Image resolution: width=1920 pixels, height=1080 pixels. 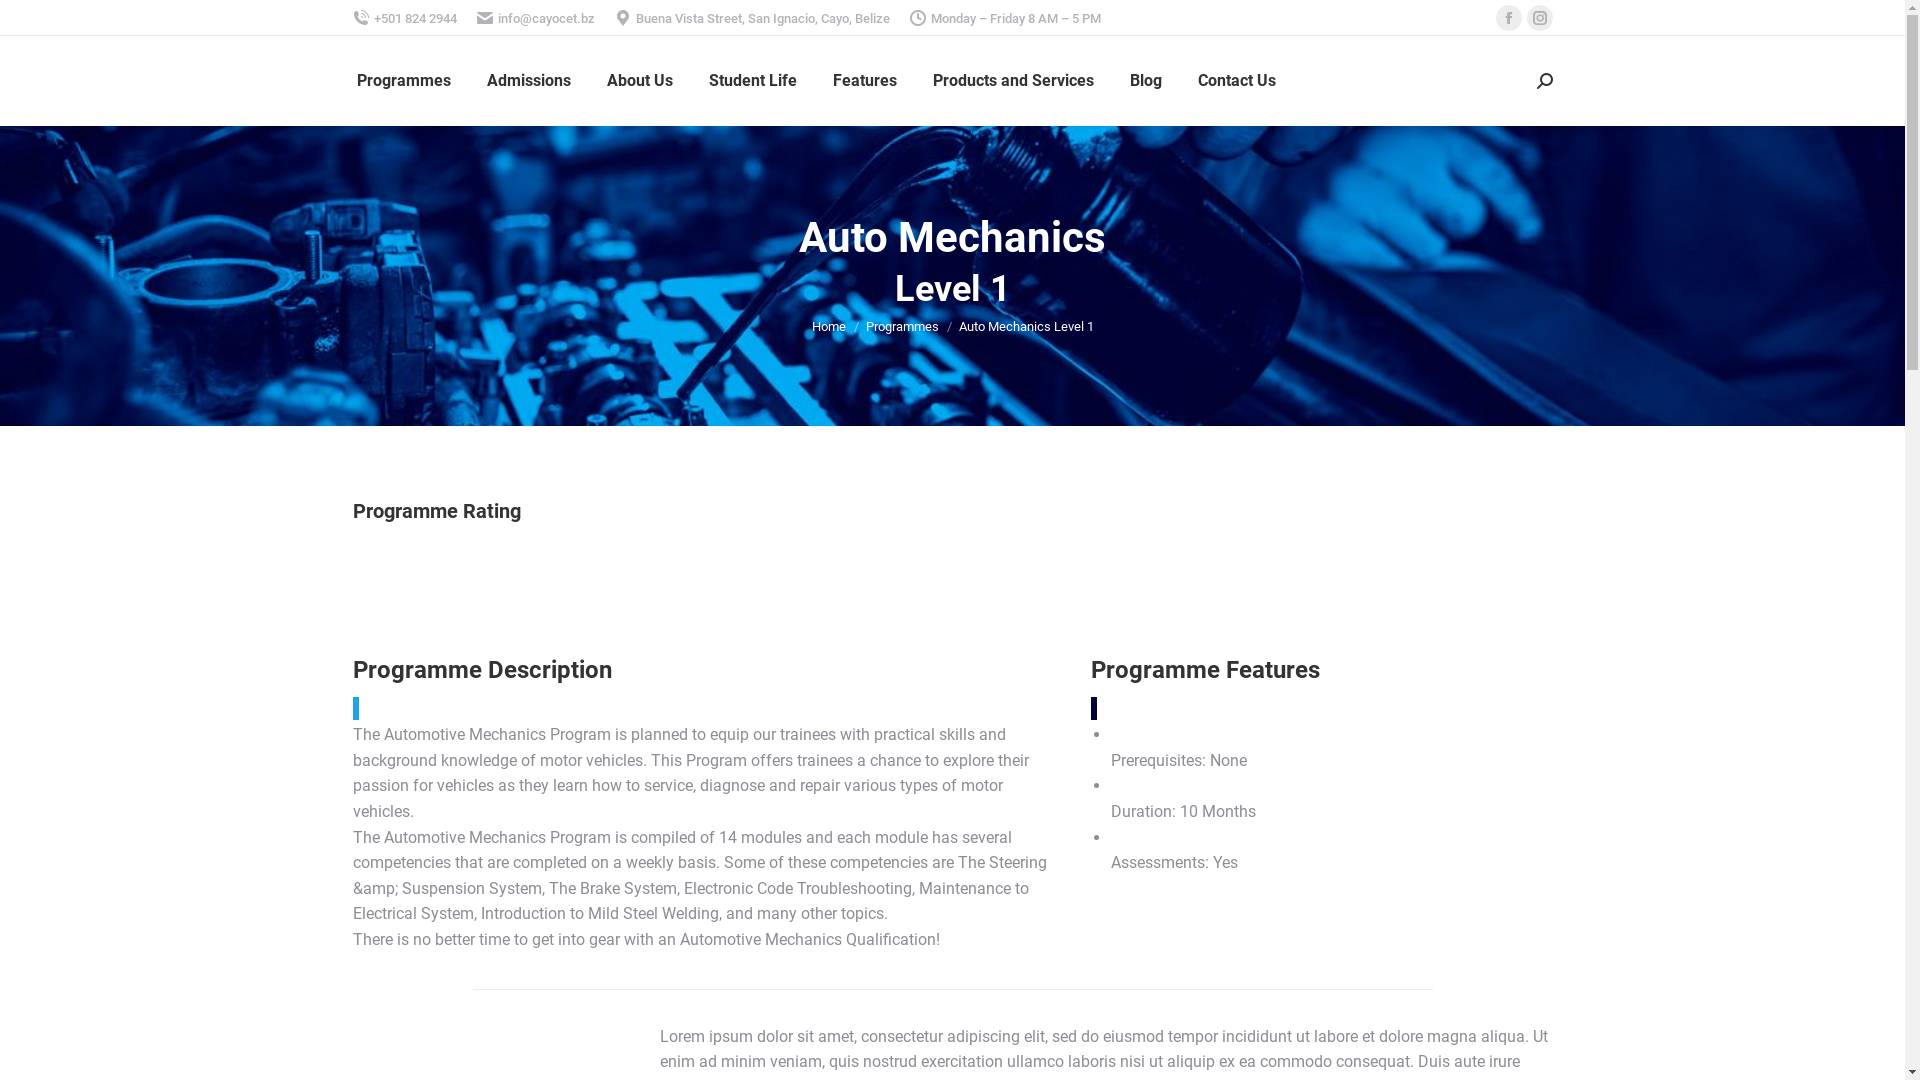 I want to click on Instagram page opens in new window, so click(x=1539, y=18).